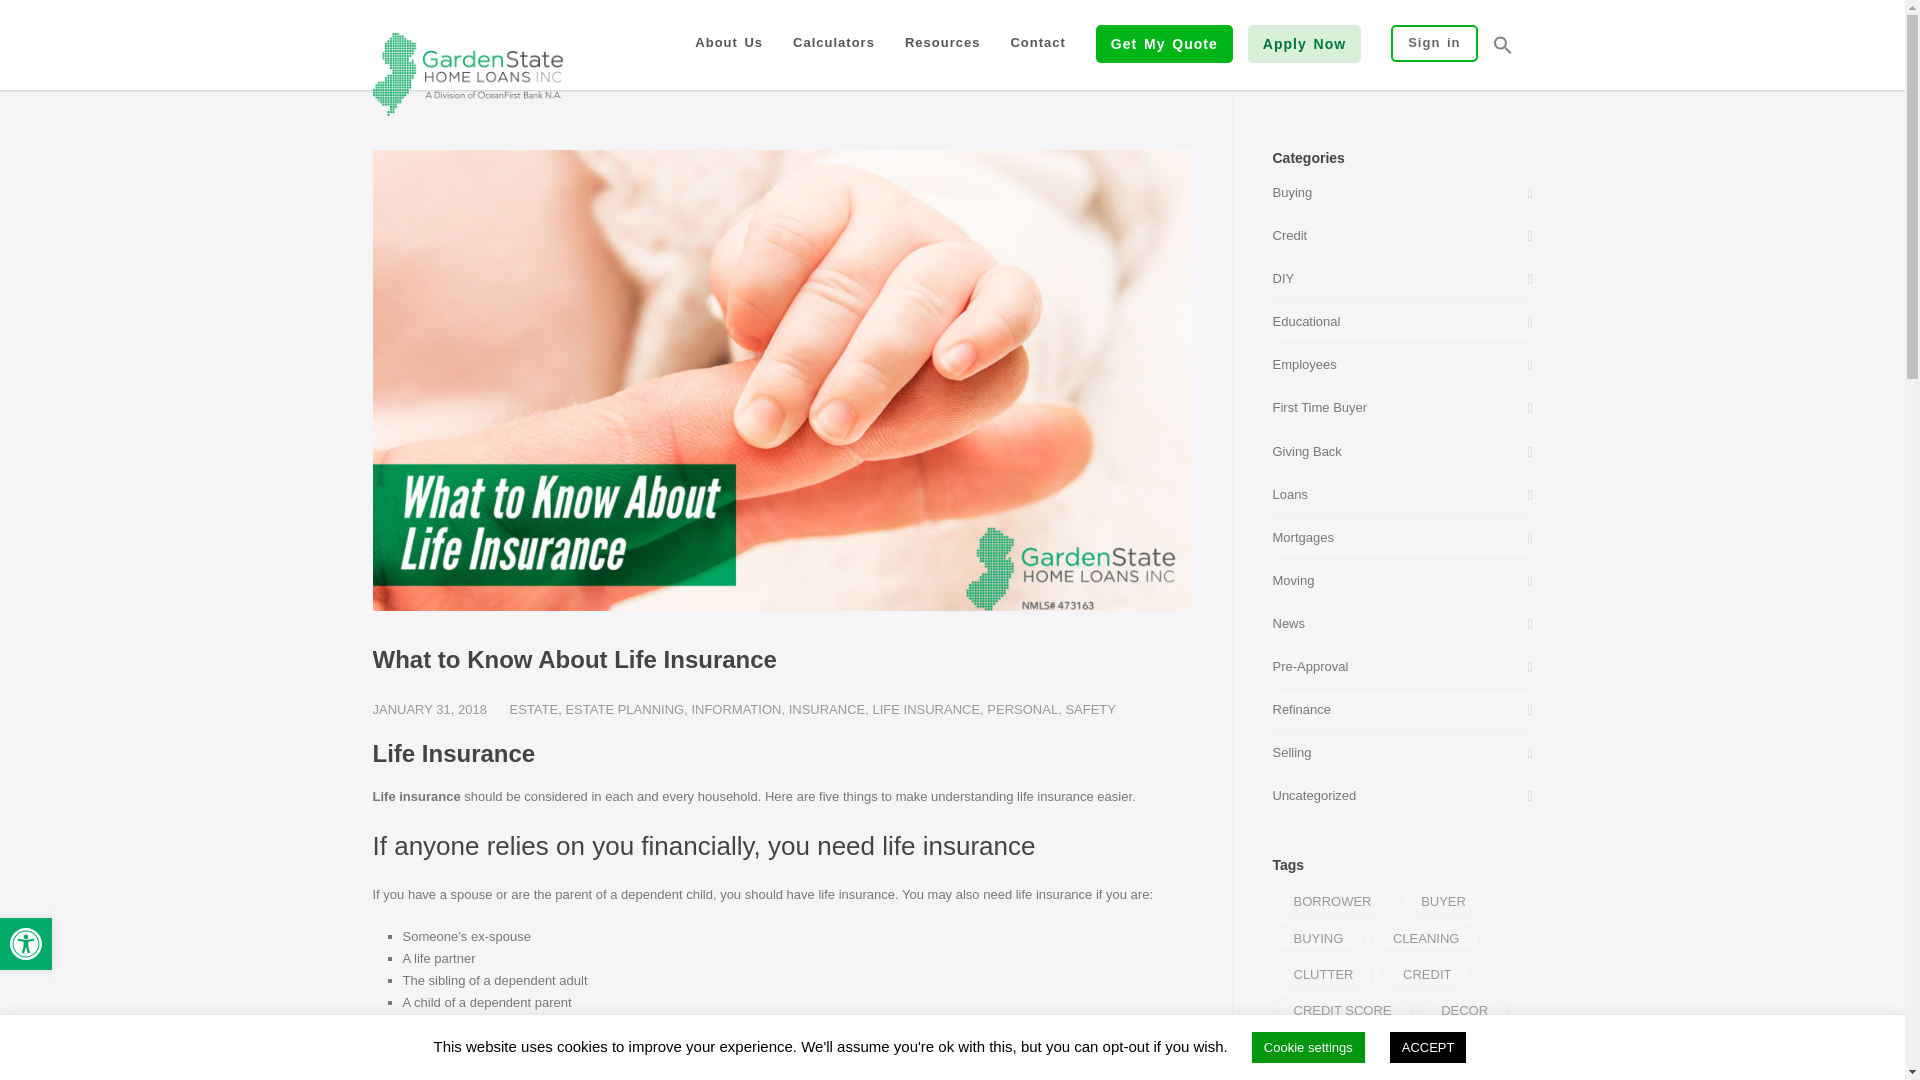 This screenshot has height=1080, width=1920. I want to click on Get My Quote, so click(1164, 43).